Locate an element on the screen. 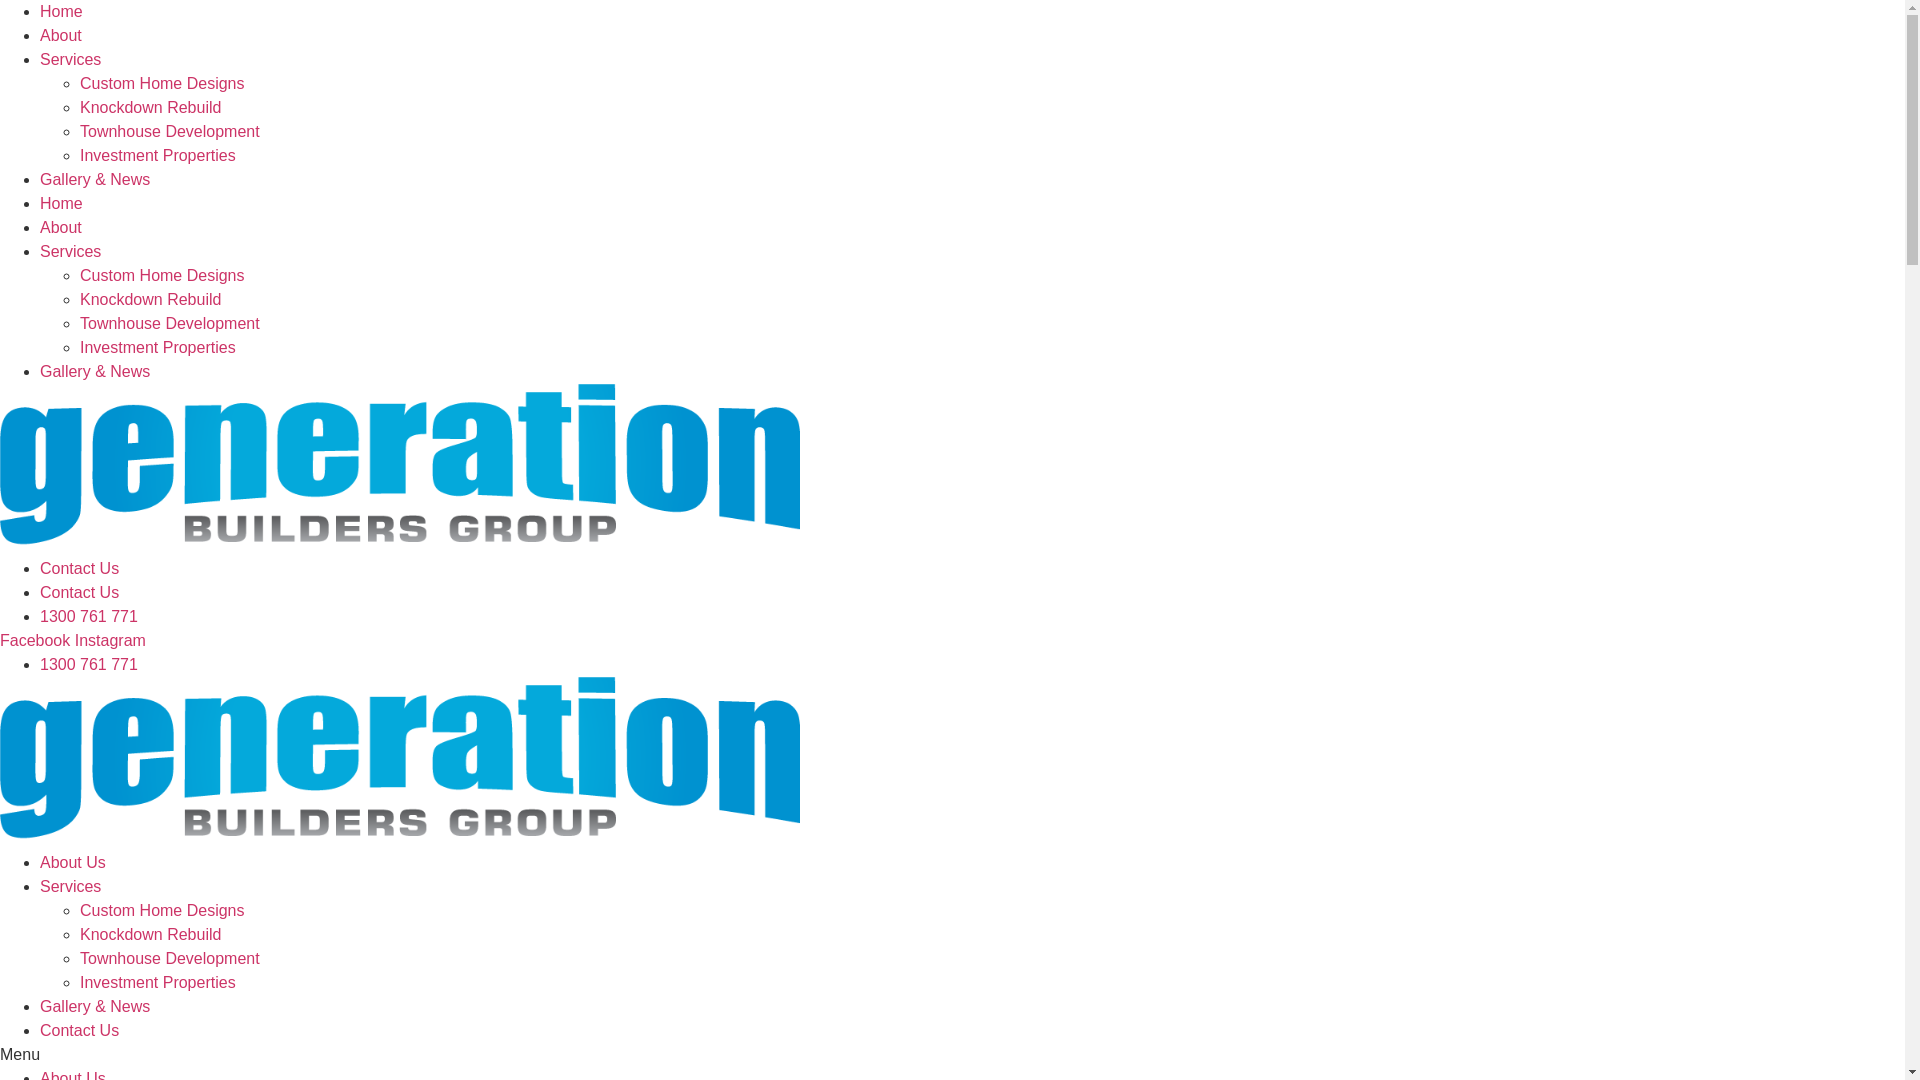 This screenshot has width=1920, height=1080. About is located at coordinates (61, 228).